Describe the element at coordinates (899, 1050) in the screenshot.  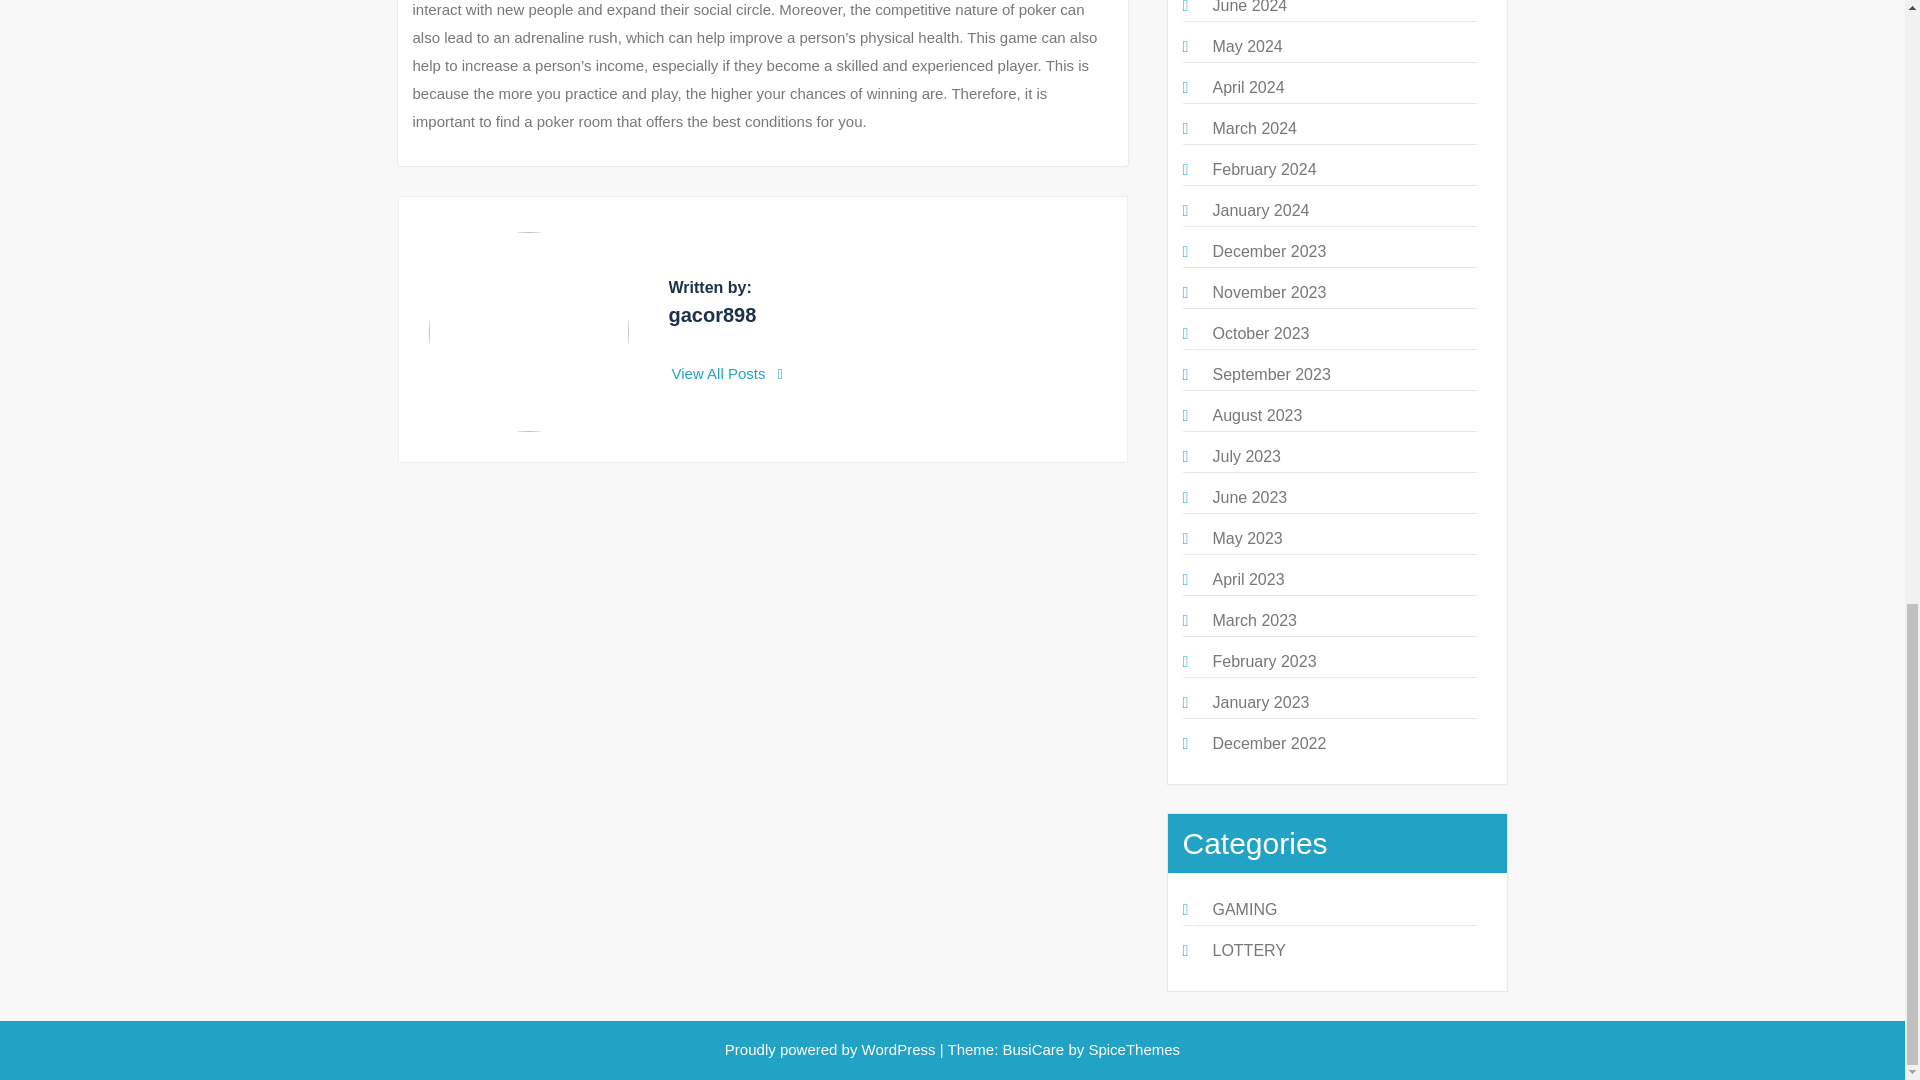
I see `WordPress` at that location.